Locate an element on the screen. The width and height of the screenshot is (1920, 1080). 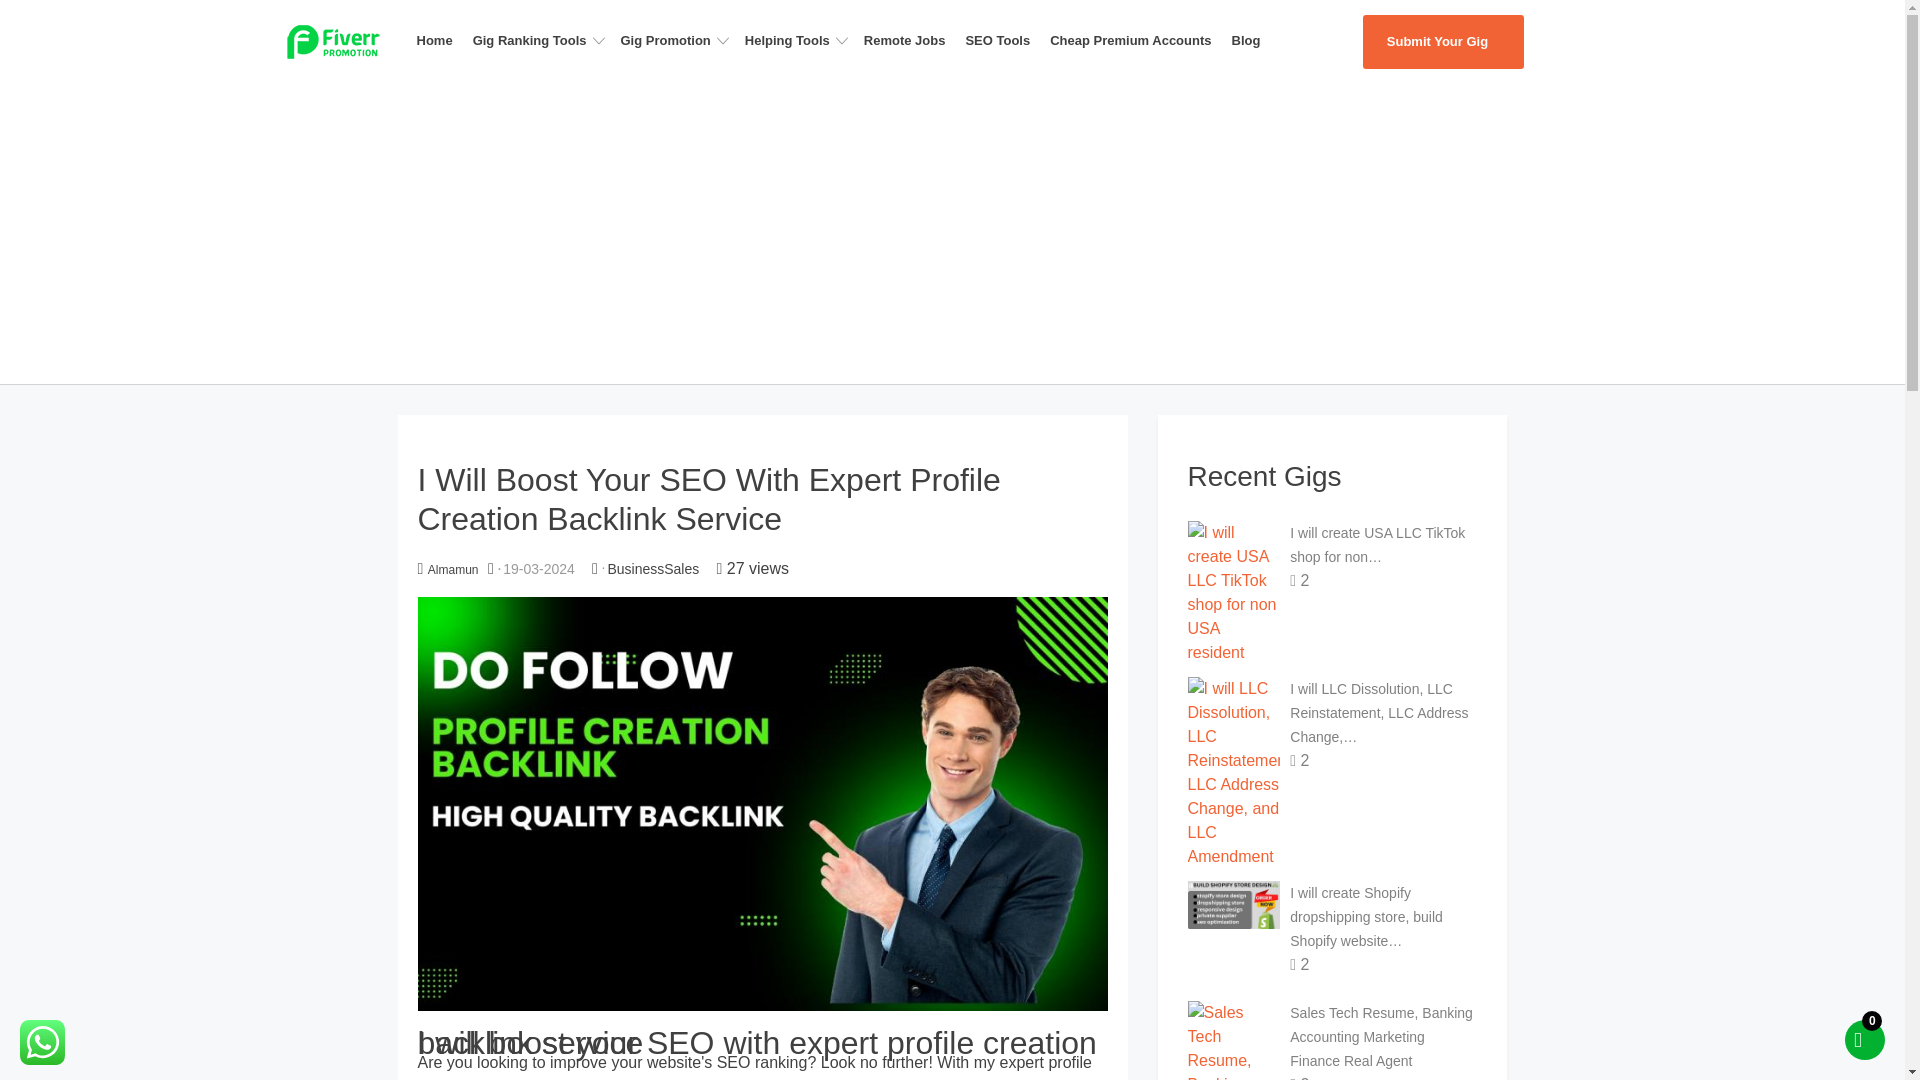
19-03-2024 is located at coordinates (538, 568).